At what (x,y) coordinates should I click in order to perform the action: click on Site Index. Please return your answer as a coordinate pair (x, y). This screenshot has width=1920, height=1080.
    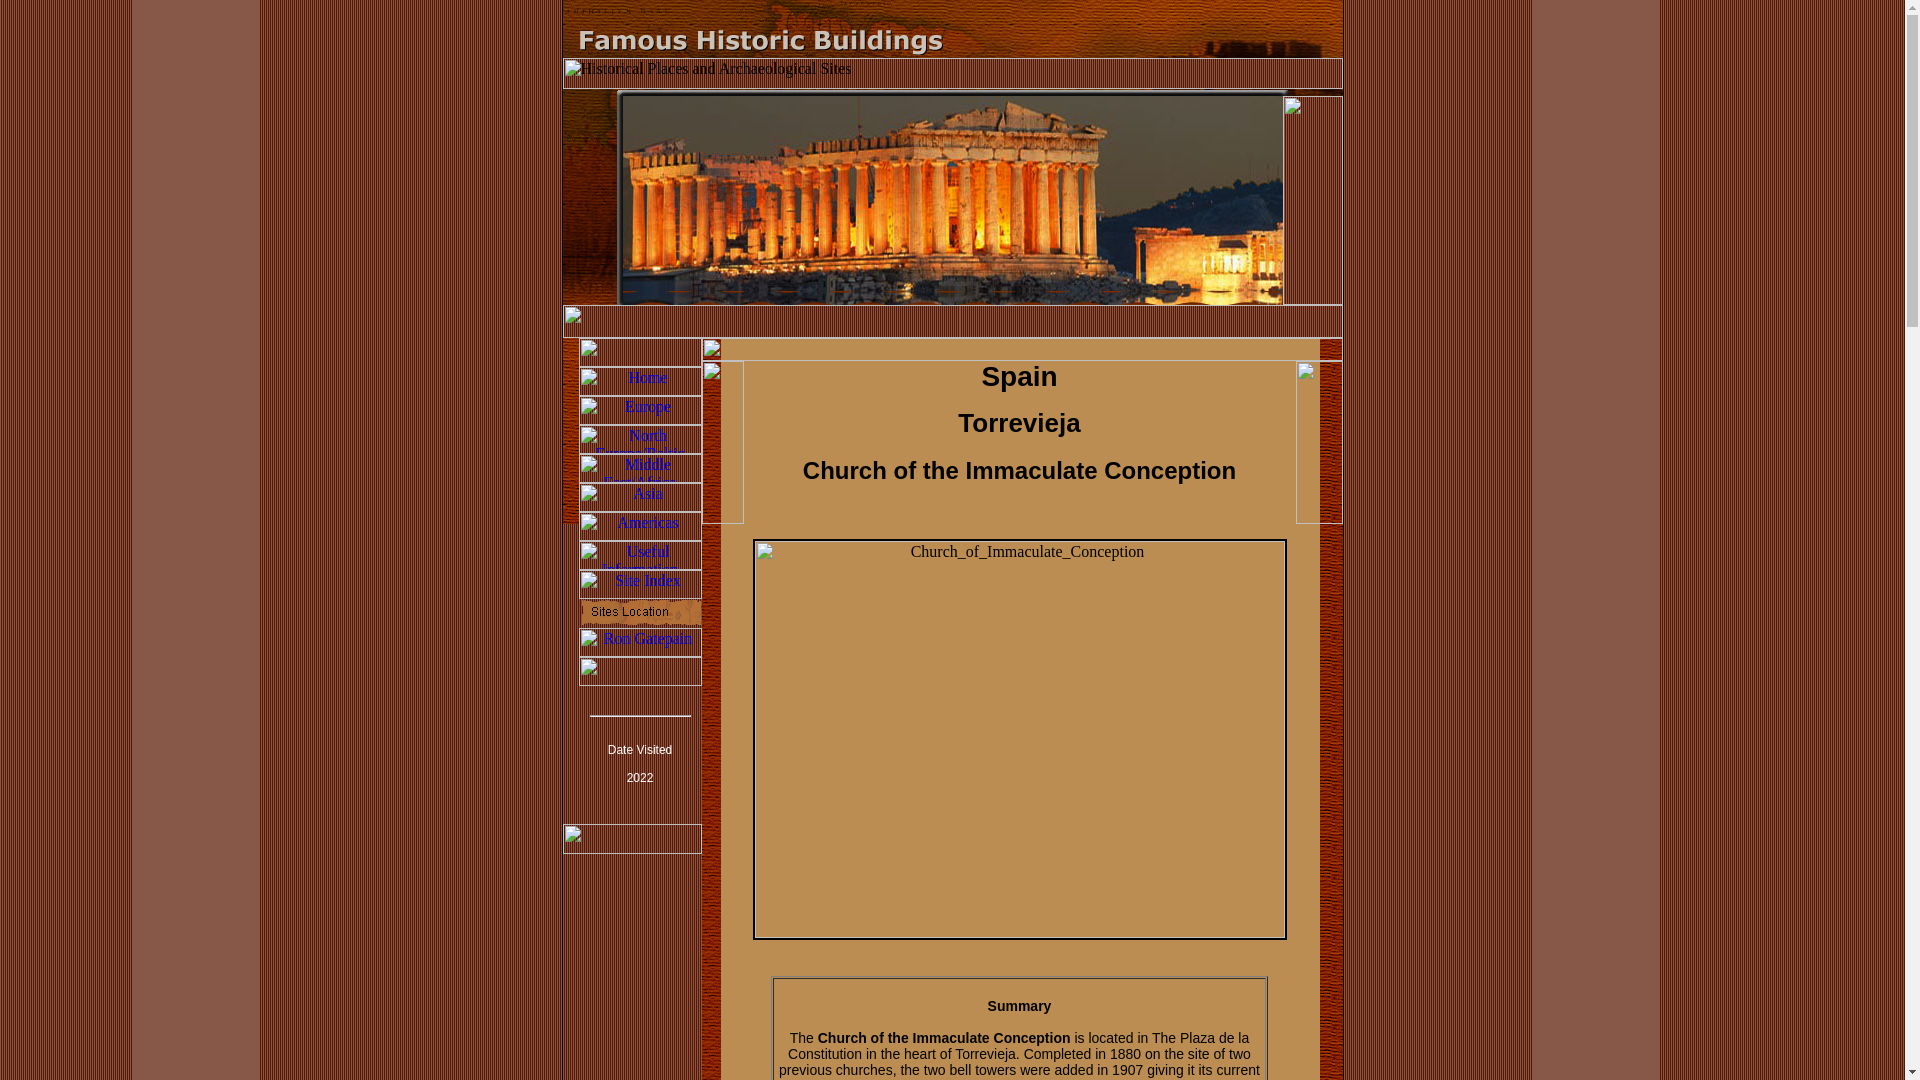
    Looking at the image, I should click on (638, 584).